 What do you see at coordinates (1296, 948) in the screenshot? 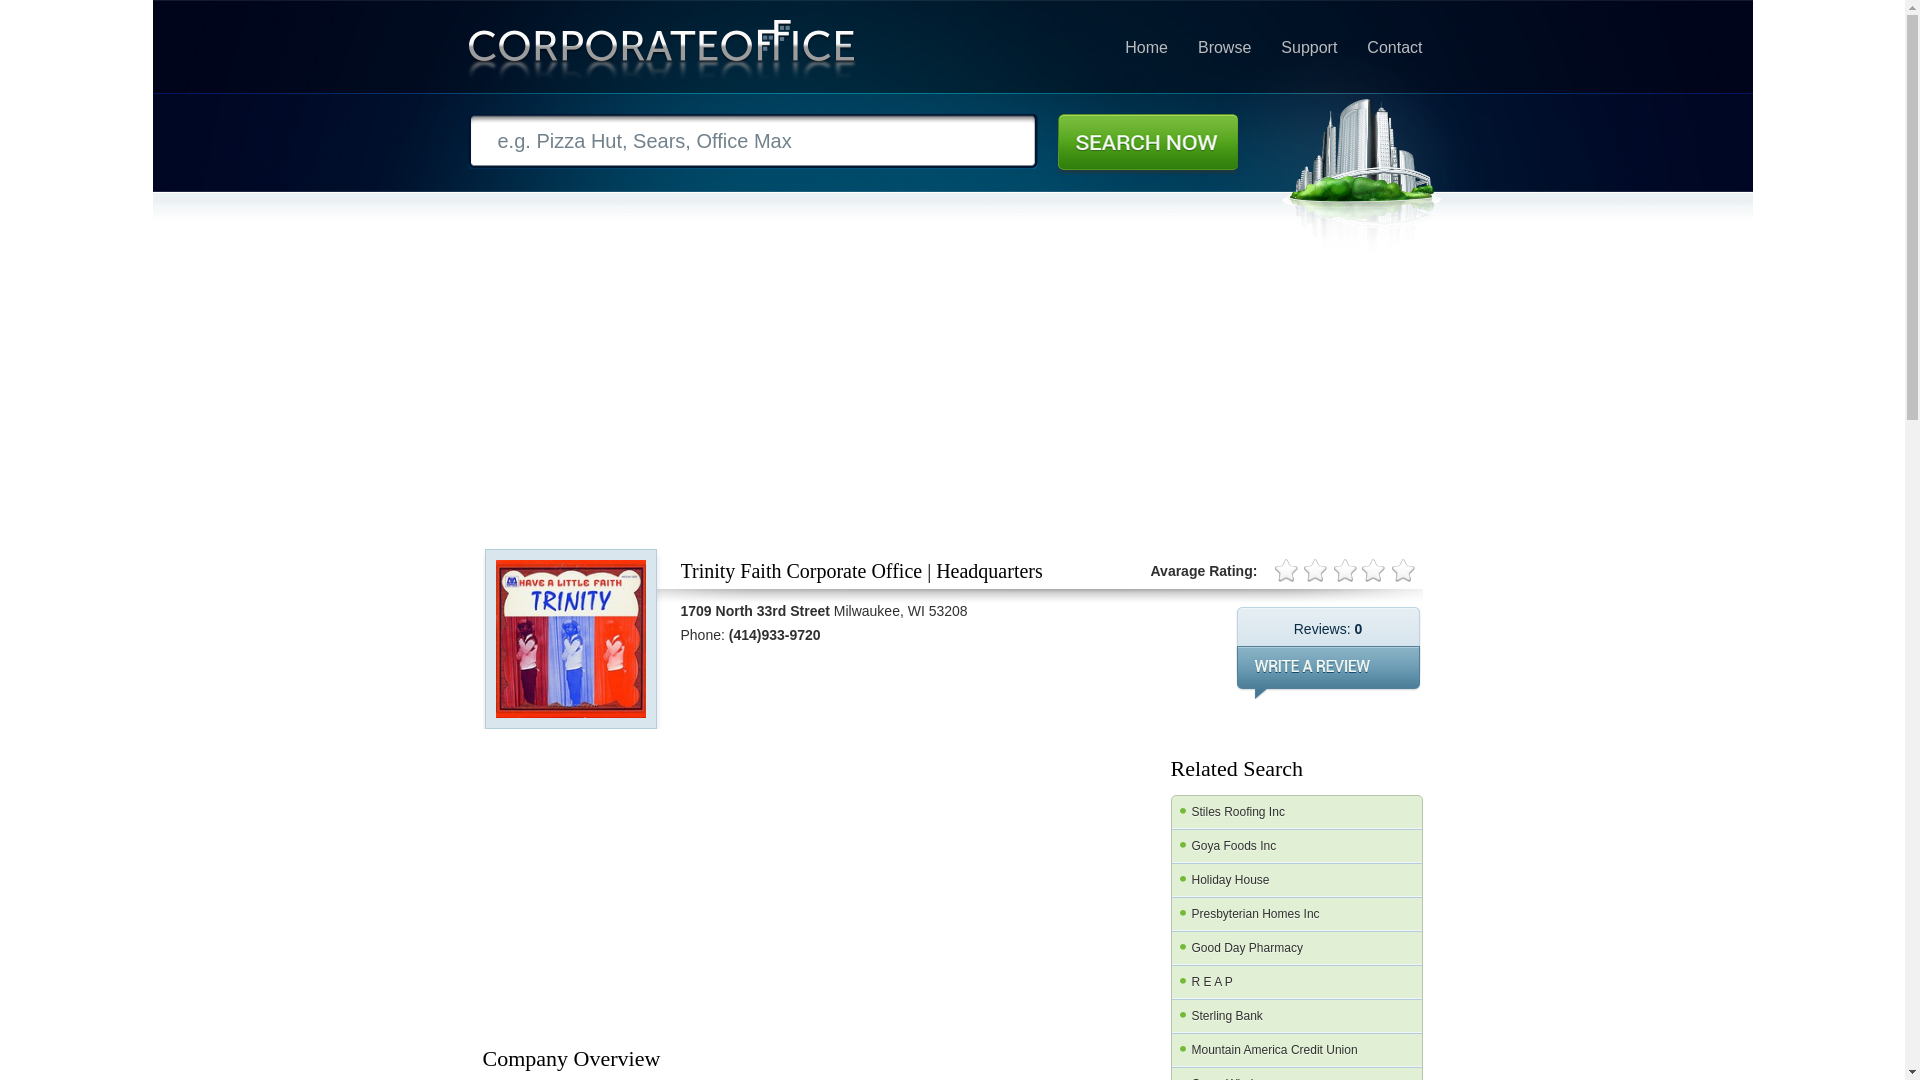
I see `Good Day Pharmacy` at bounding box center [1296, 948].